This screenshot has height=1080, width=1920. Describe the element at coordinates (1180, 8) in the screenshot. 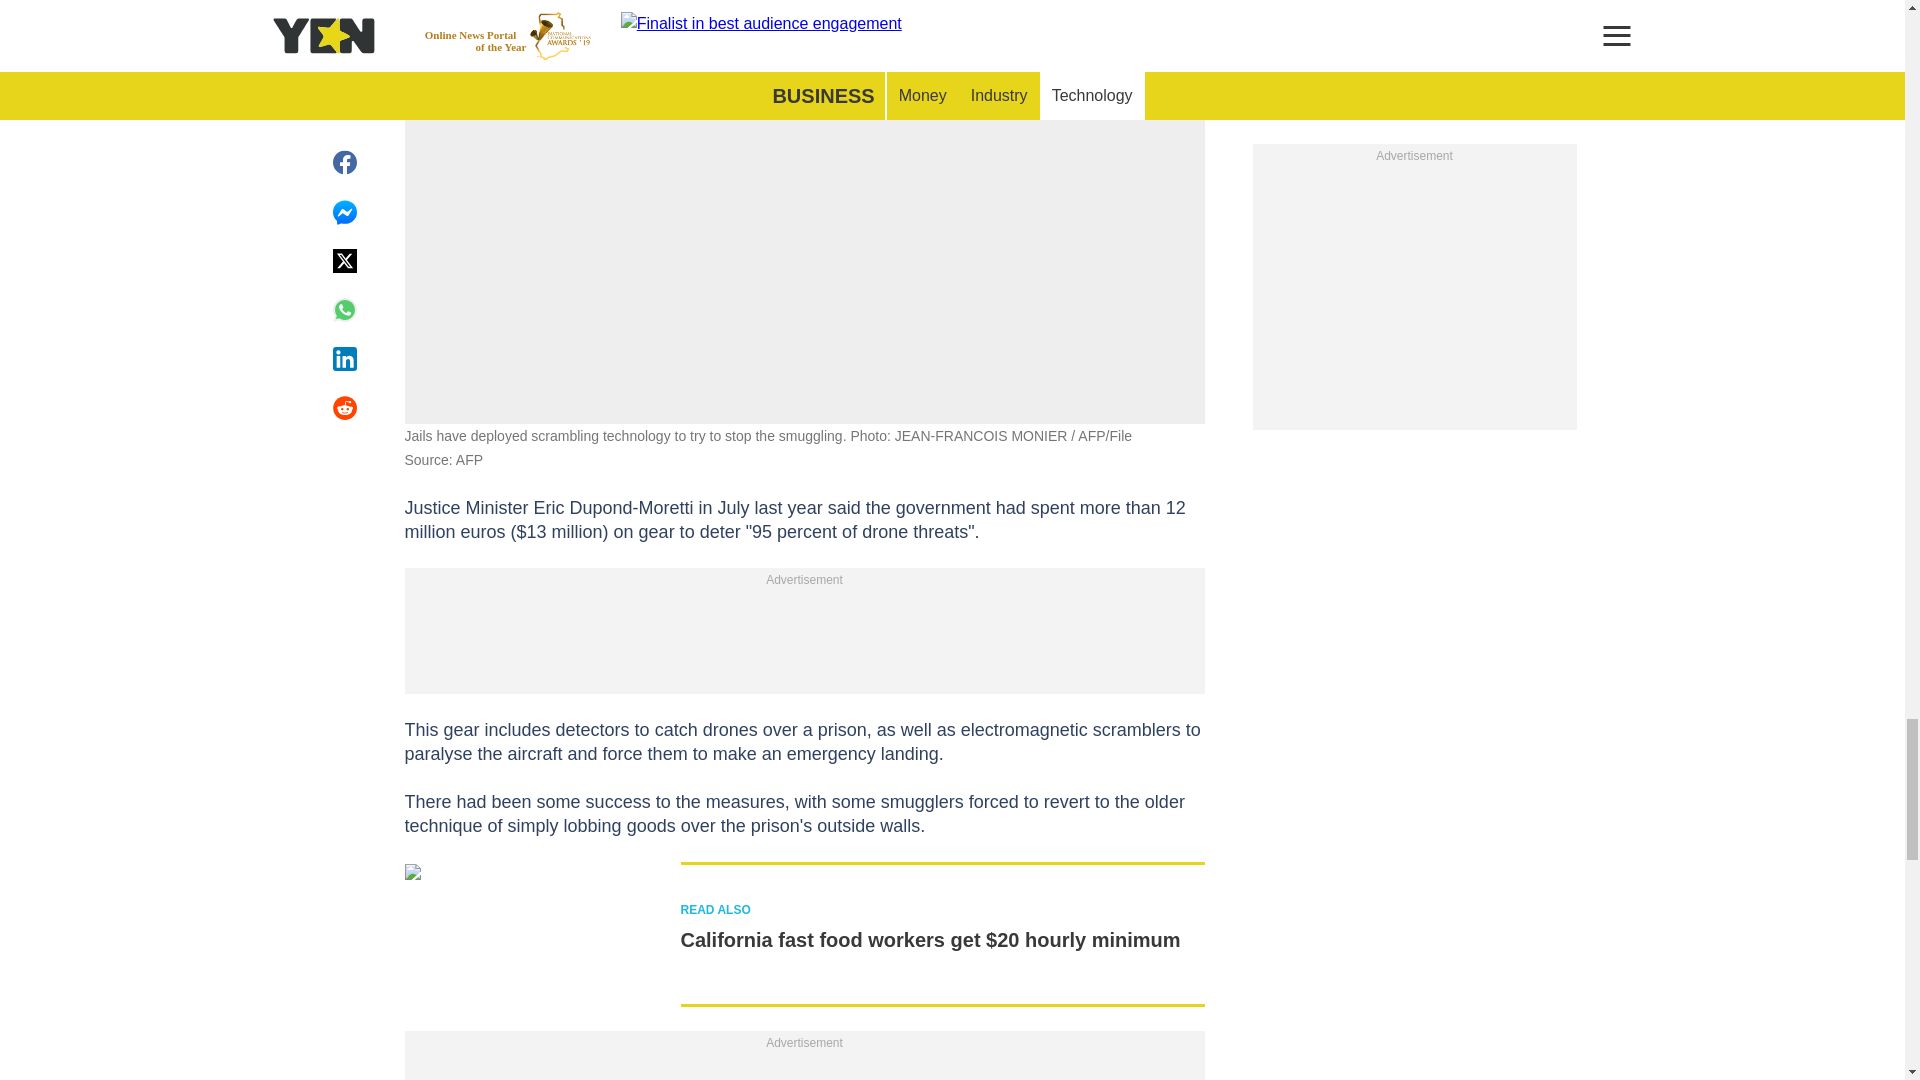

I see `Expand image` at that location.